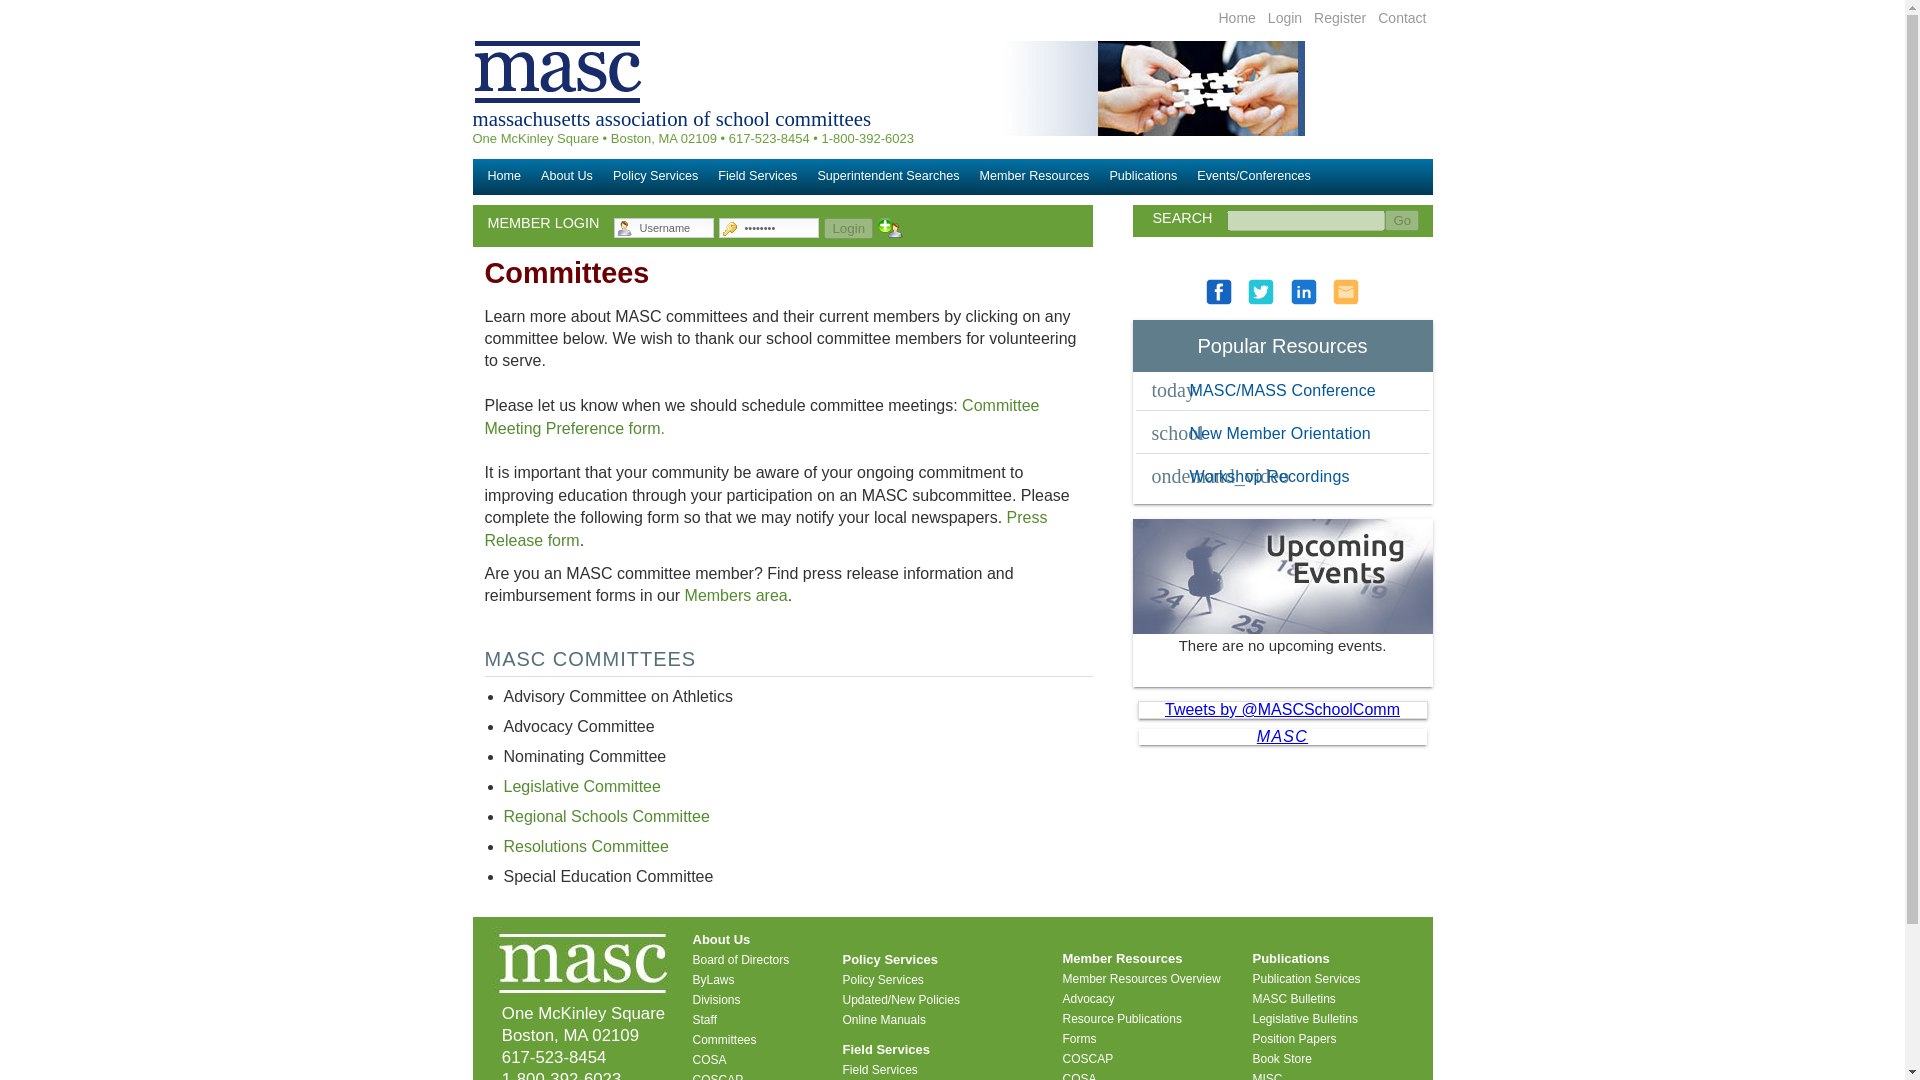 The width and height of the screenshot is (1920, 1080). Describe the element at coordinates (567, 182) in the screenshot. I see `About MASC` at that location.